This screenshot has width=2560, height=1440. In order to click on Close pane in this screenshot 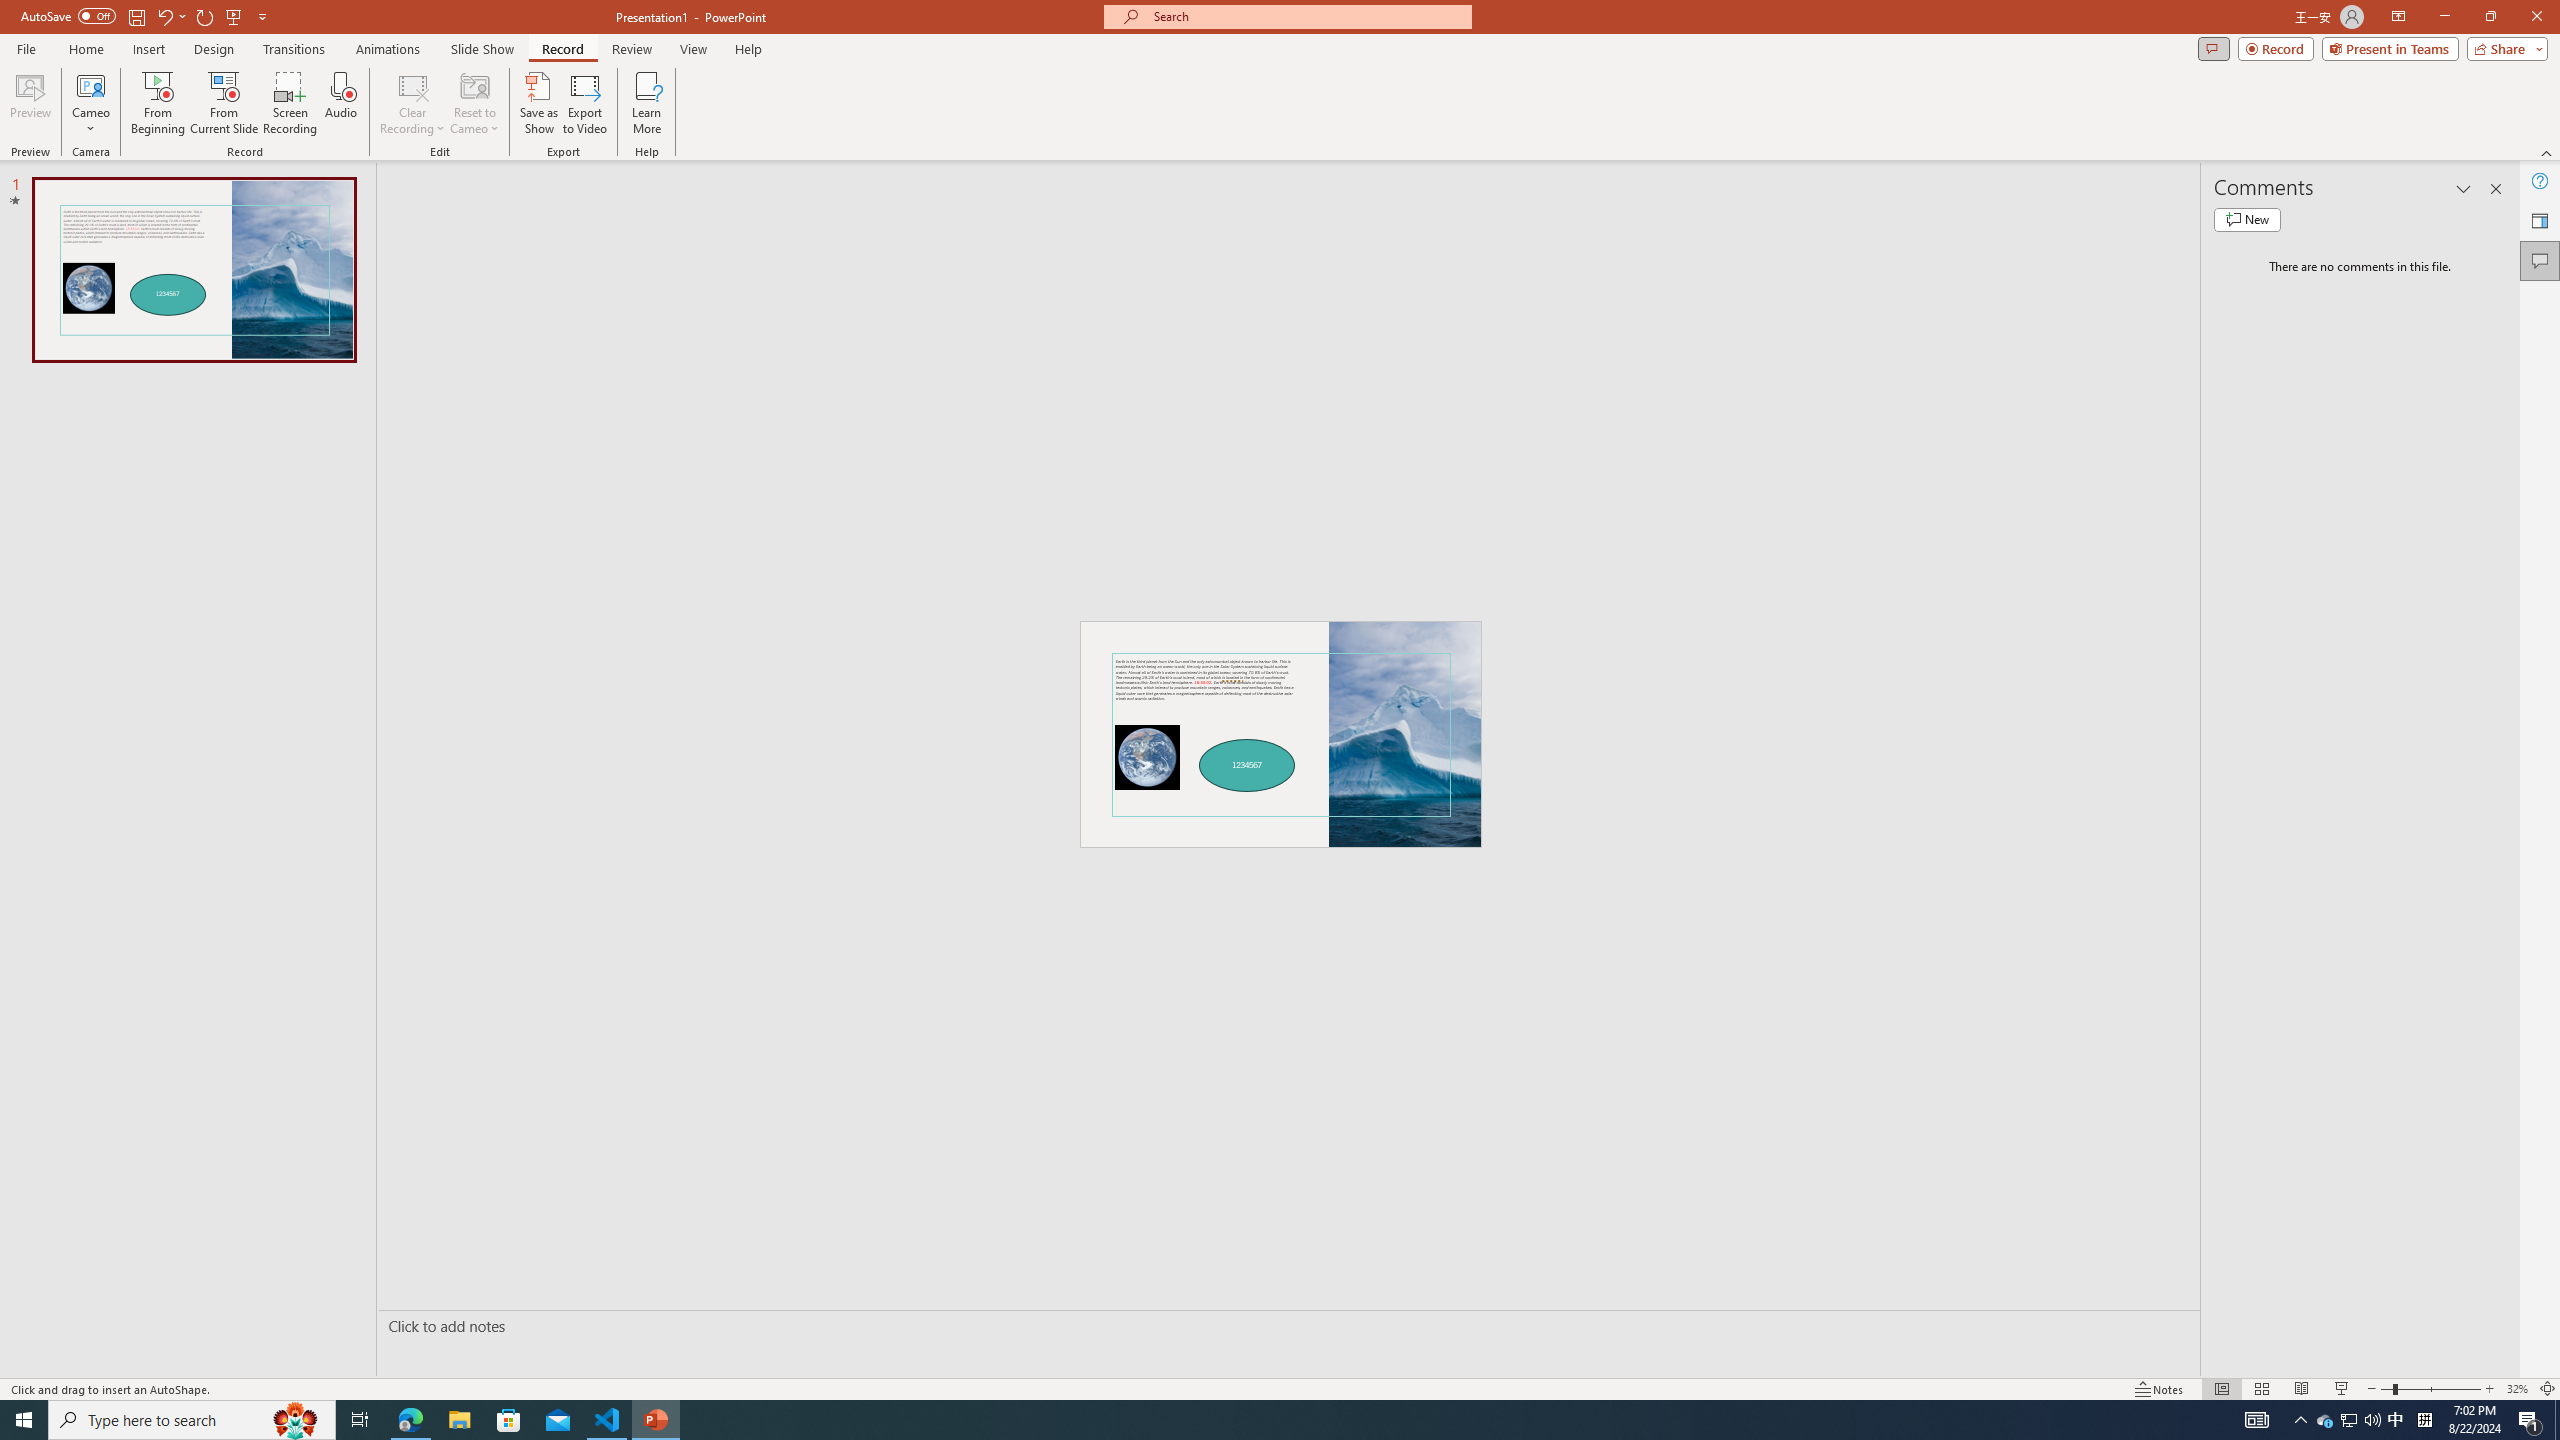, I will do `click(2496, 189)`.